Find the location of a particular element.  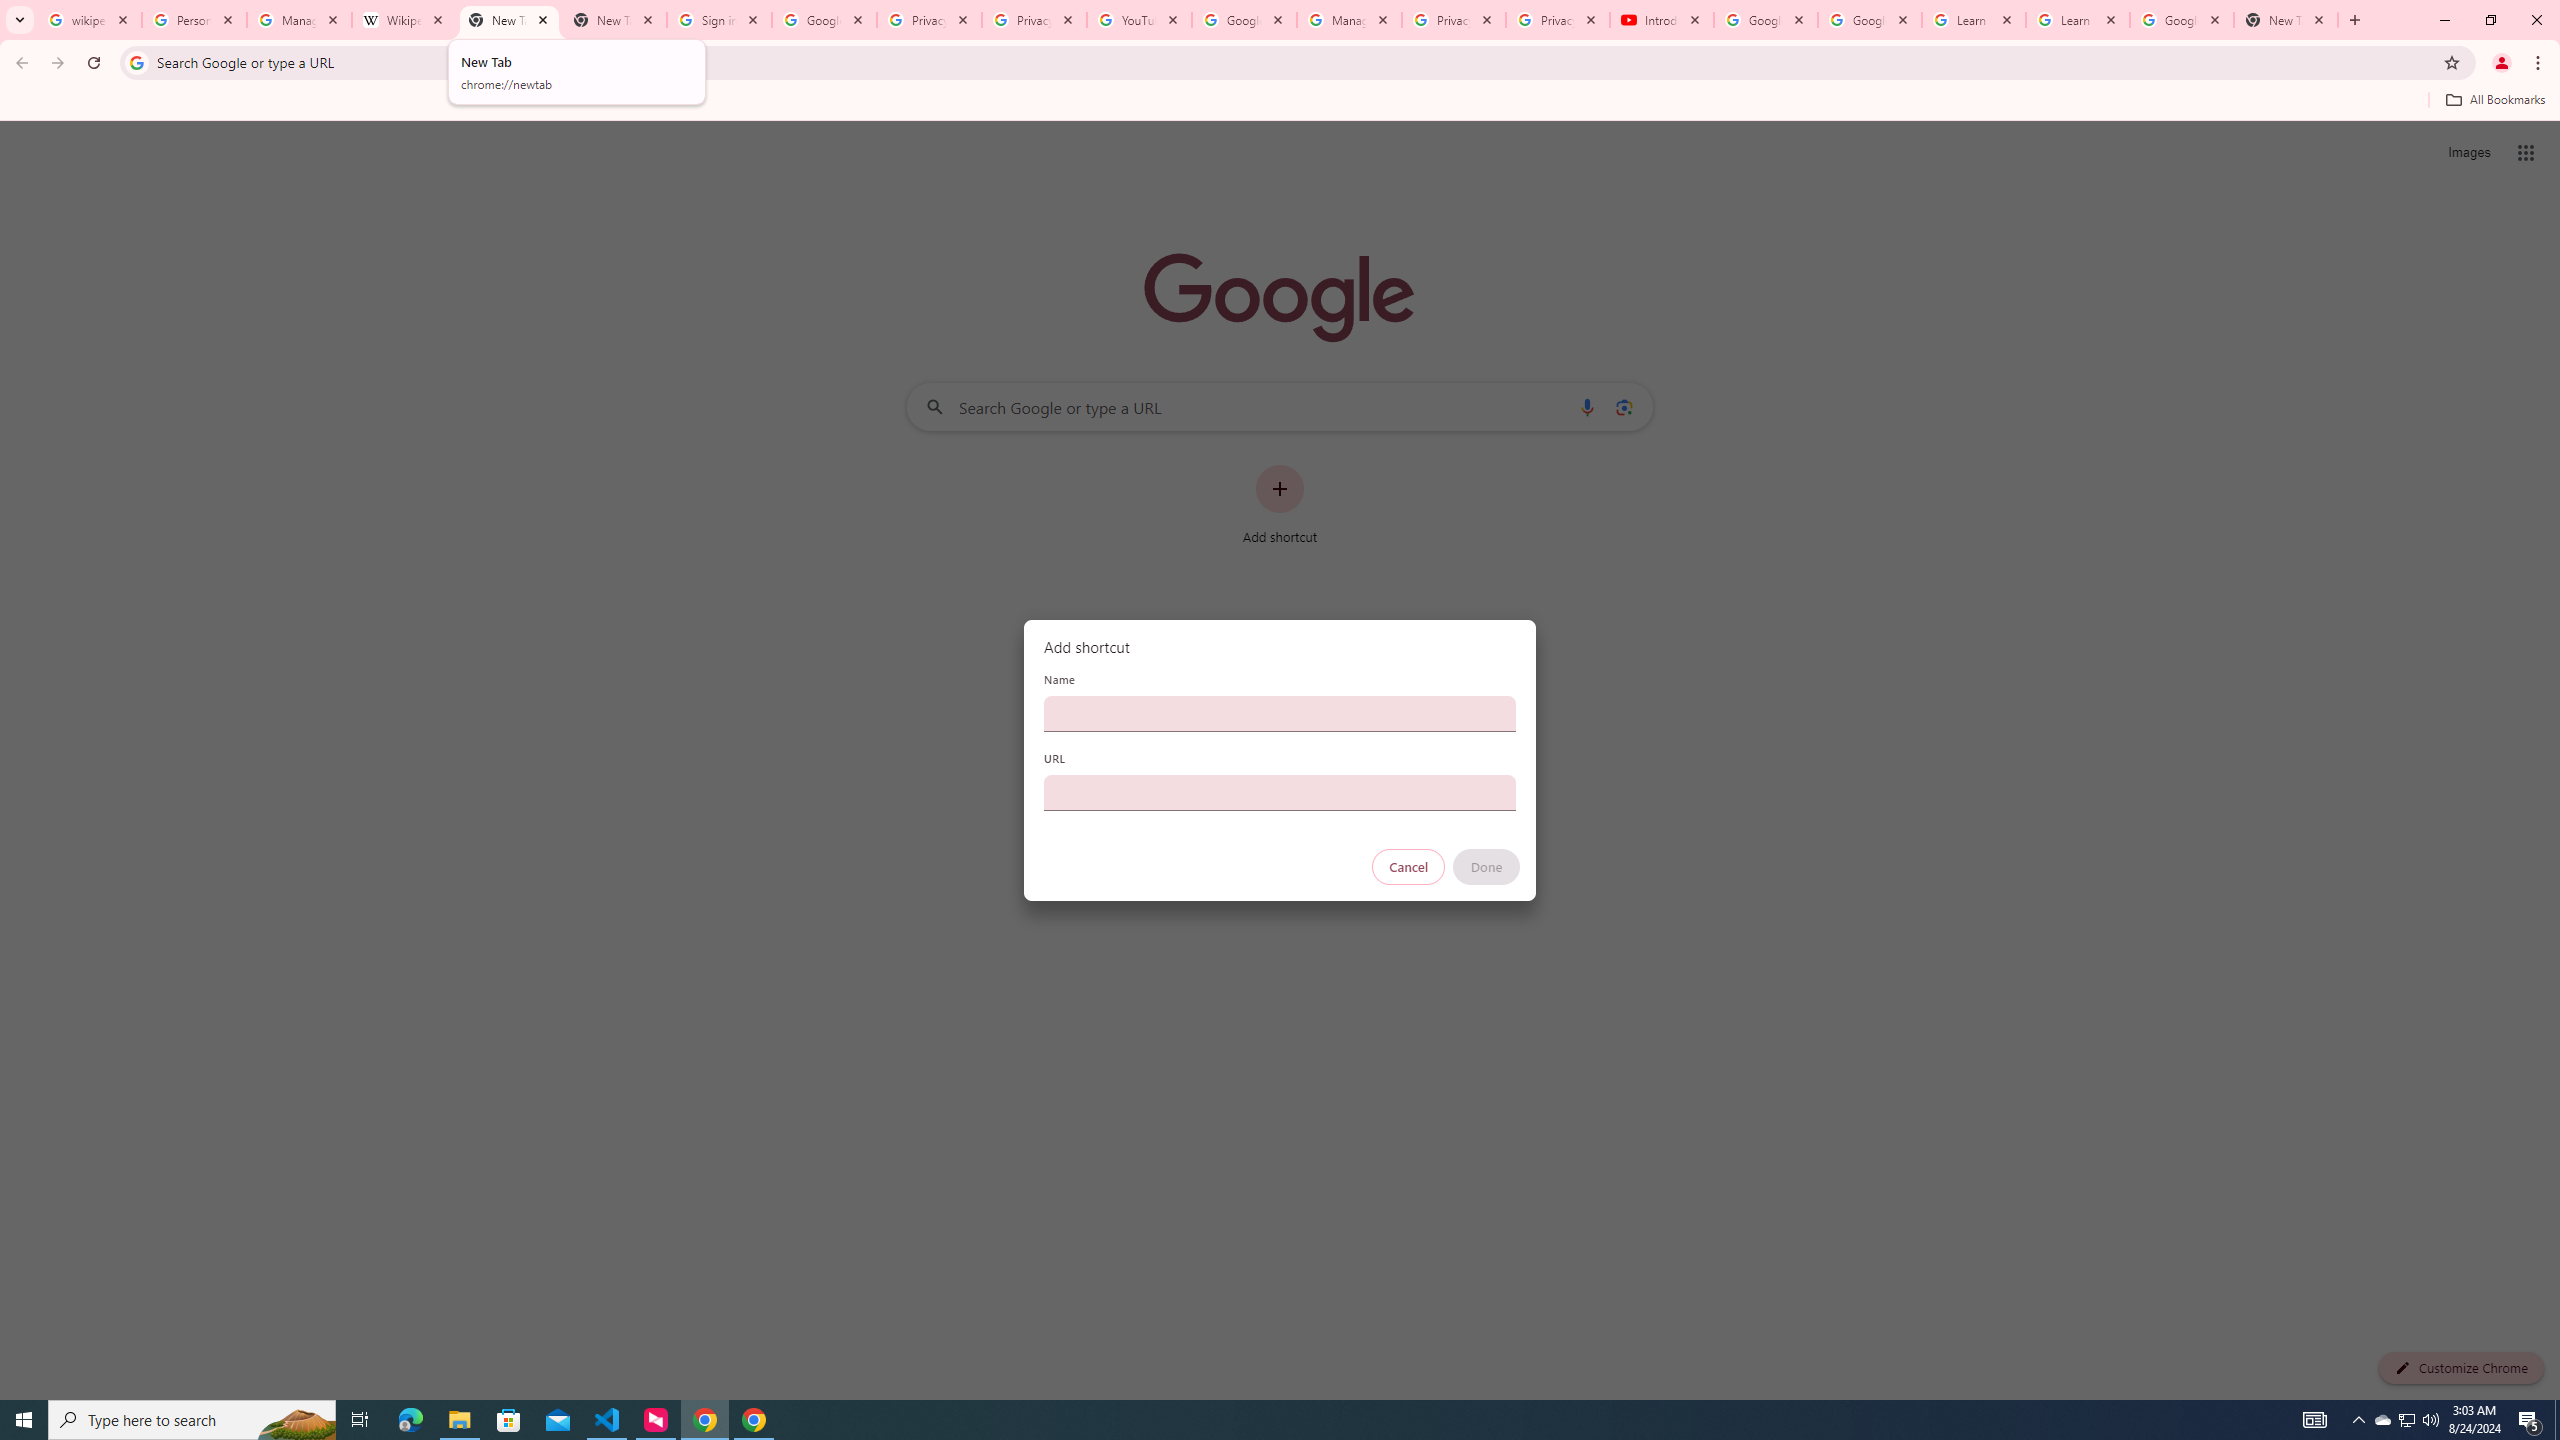

Search icon is located at coordinates (136, 62).